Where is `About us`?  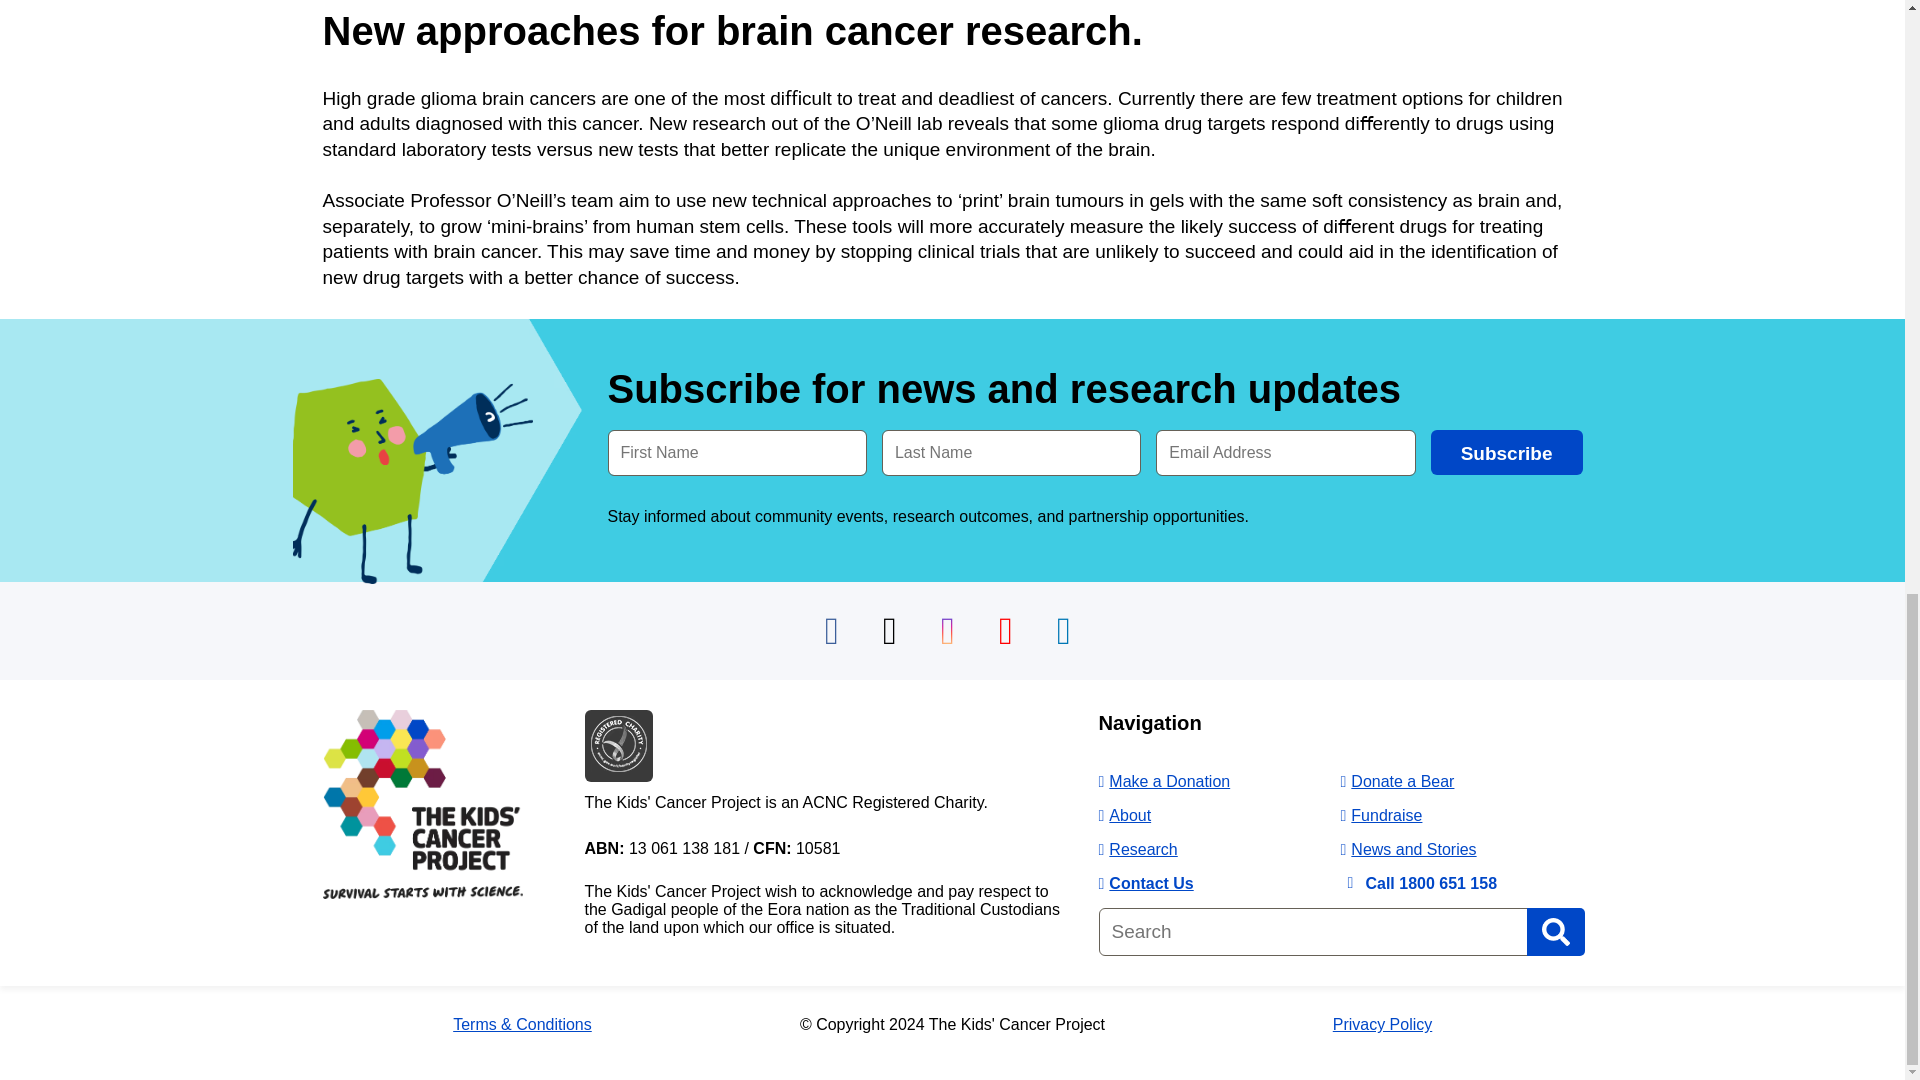 About us is located at coordinates (1124, 815).